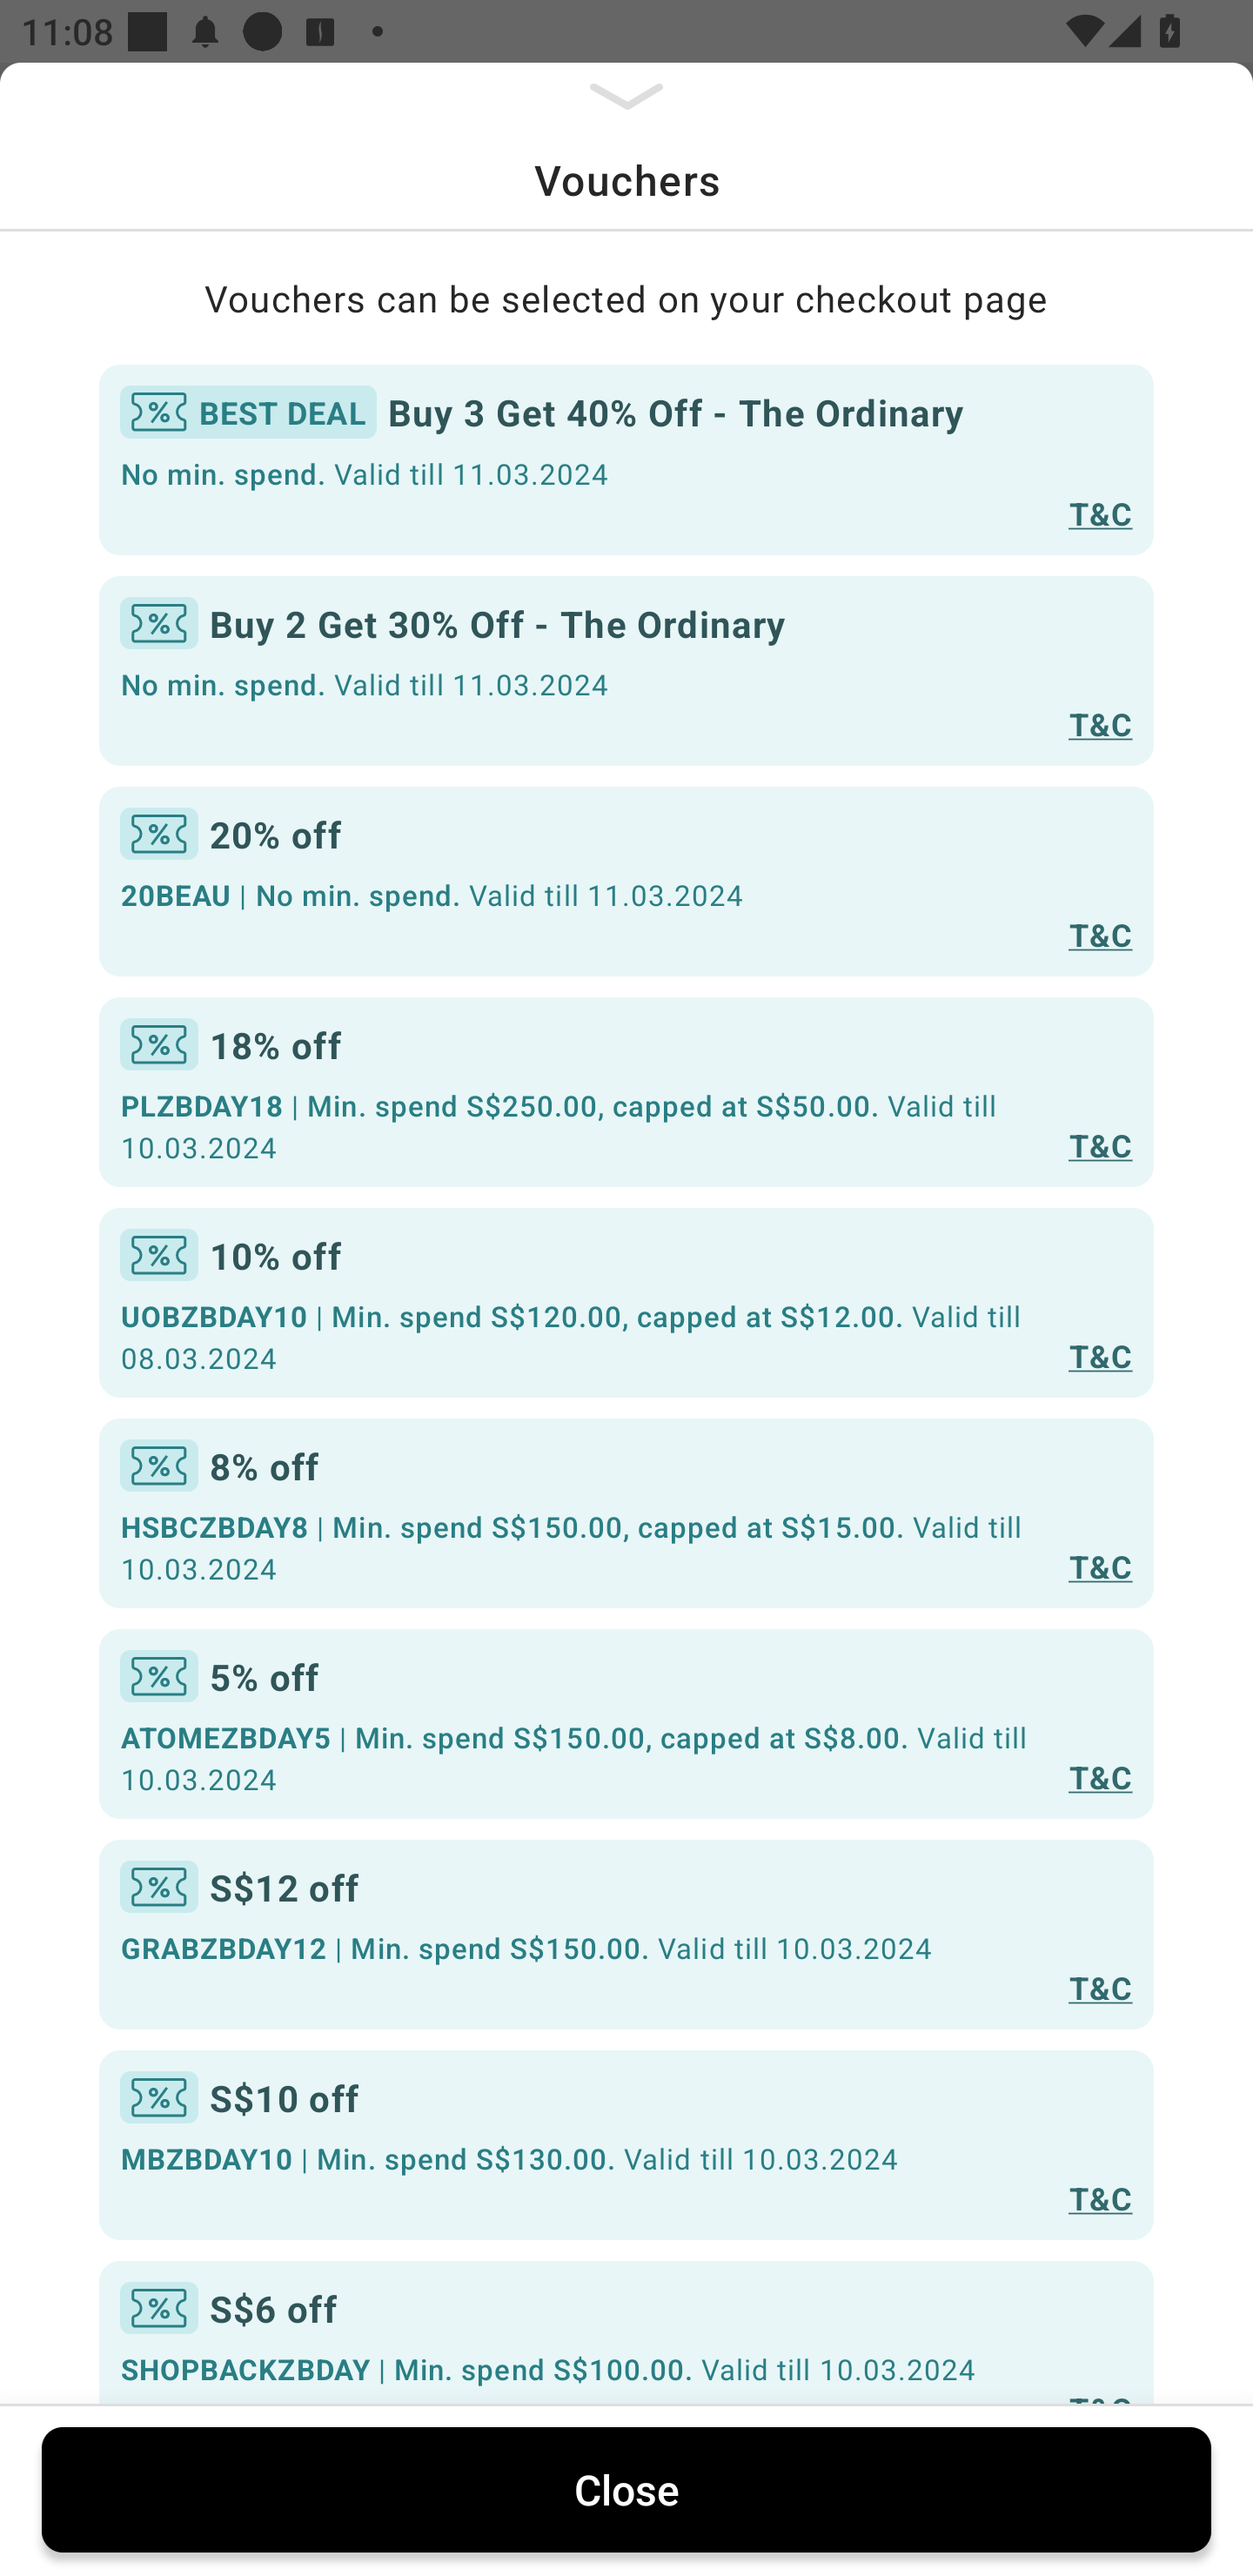  I want to click on T&C, so click(1100, 724).